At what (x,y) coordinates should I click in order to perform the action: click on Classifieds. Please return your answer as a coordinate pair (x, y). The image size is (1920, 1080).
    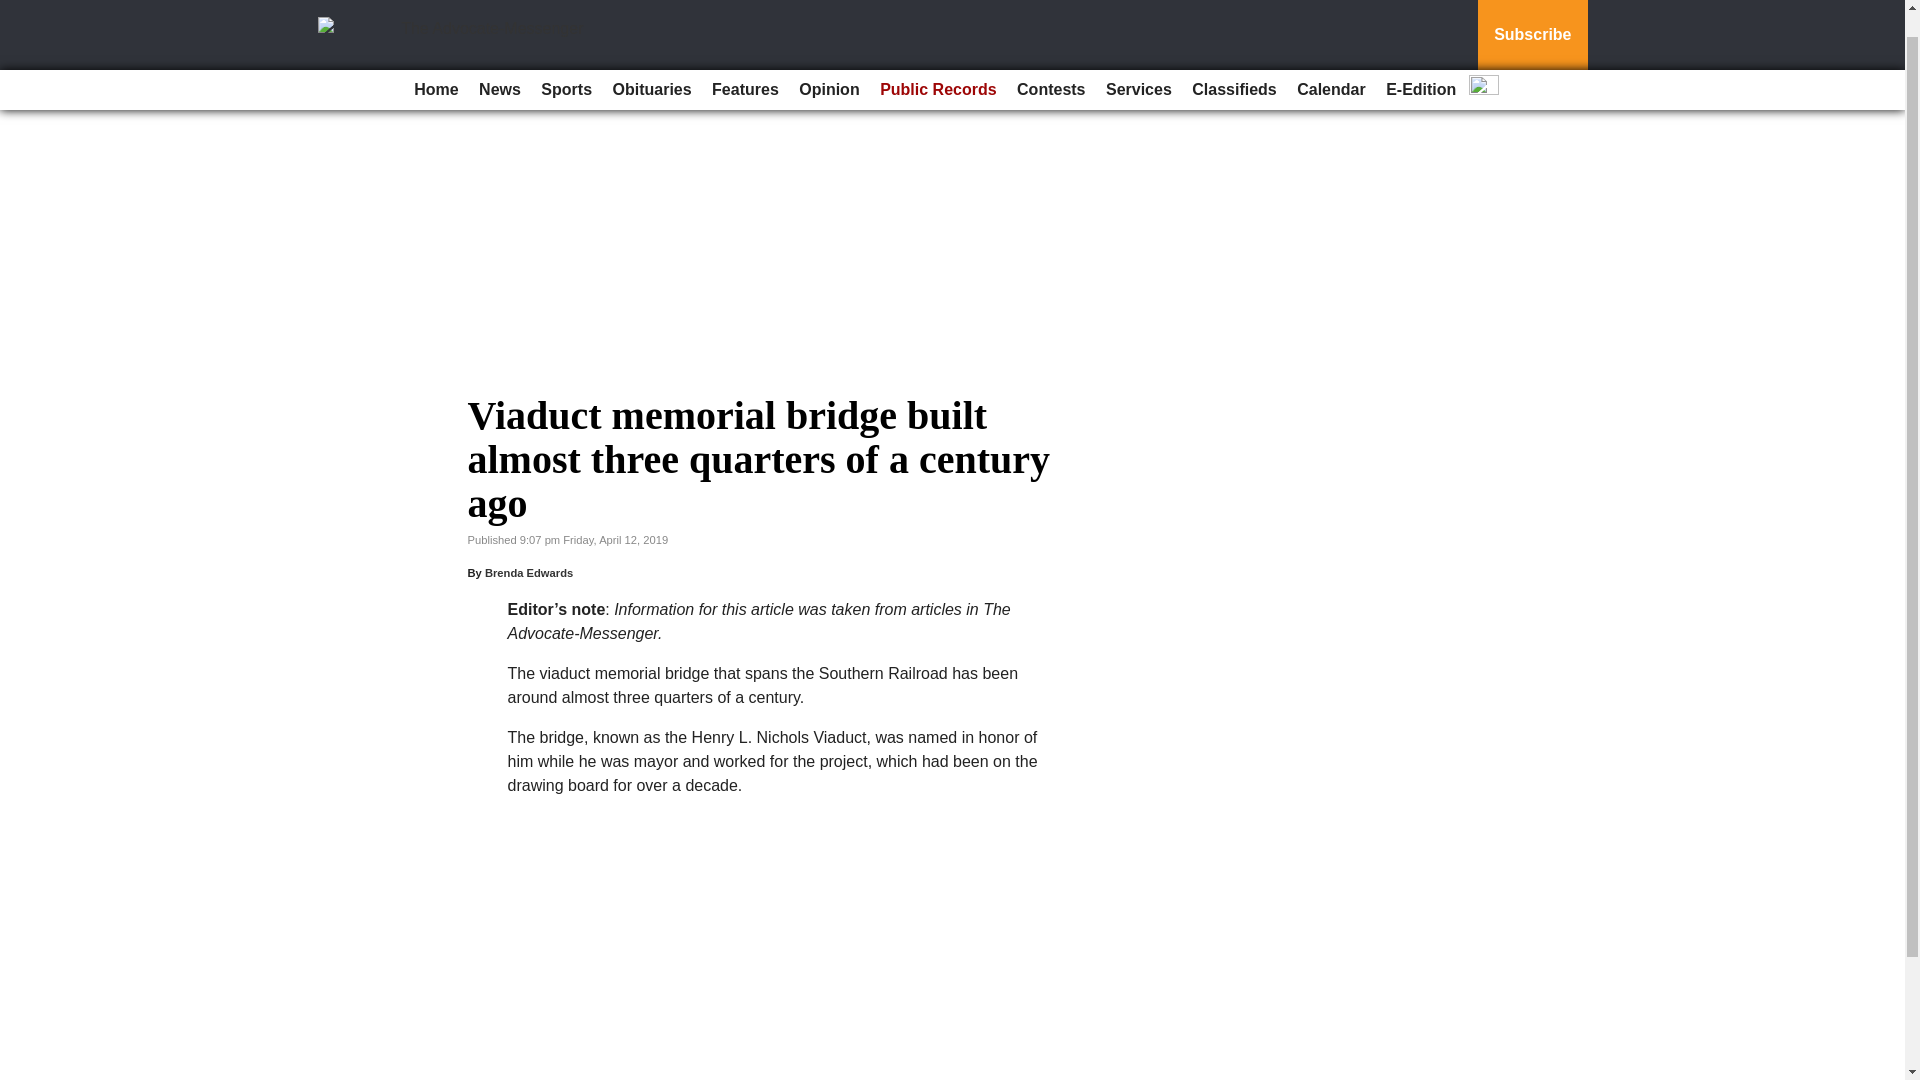
    Looking at the image, I should click on (1234, 63).